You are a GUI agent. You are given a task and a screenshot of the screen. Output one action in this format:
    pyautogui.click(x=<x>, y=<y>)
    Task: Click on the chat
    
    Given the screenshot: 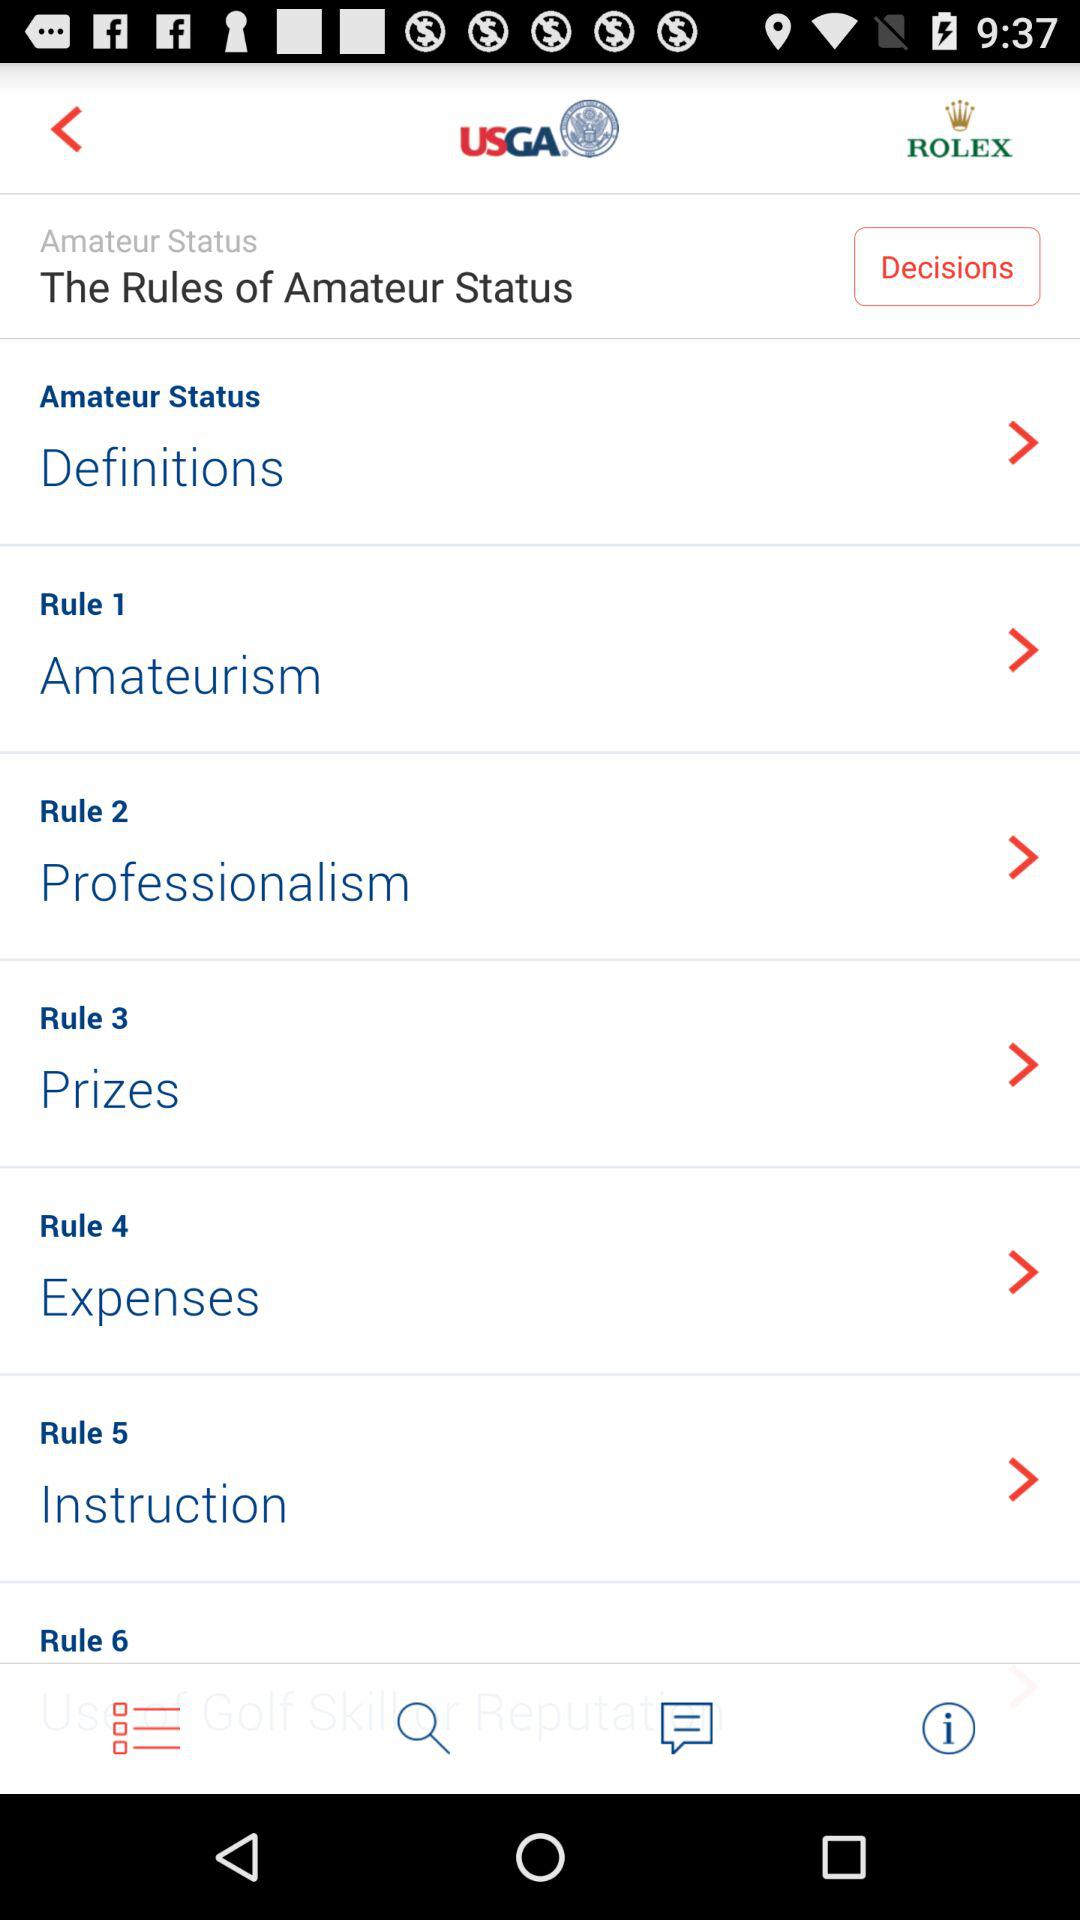 What is the action you would take?
    pyautogui.click(x=686, y=1728)
    